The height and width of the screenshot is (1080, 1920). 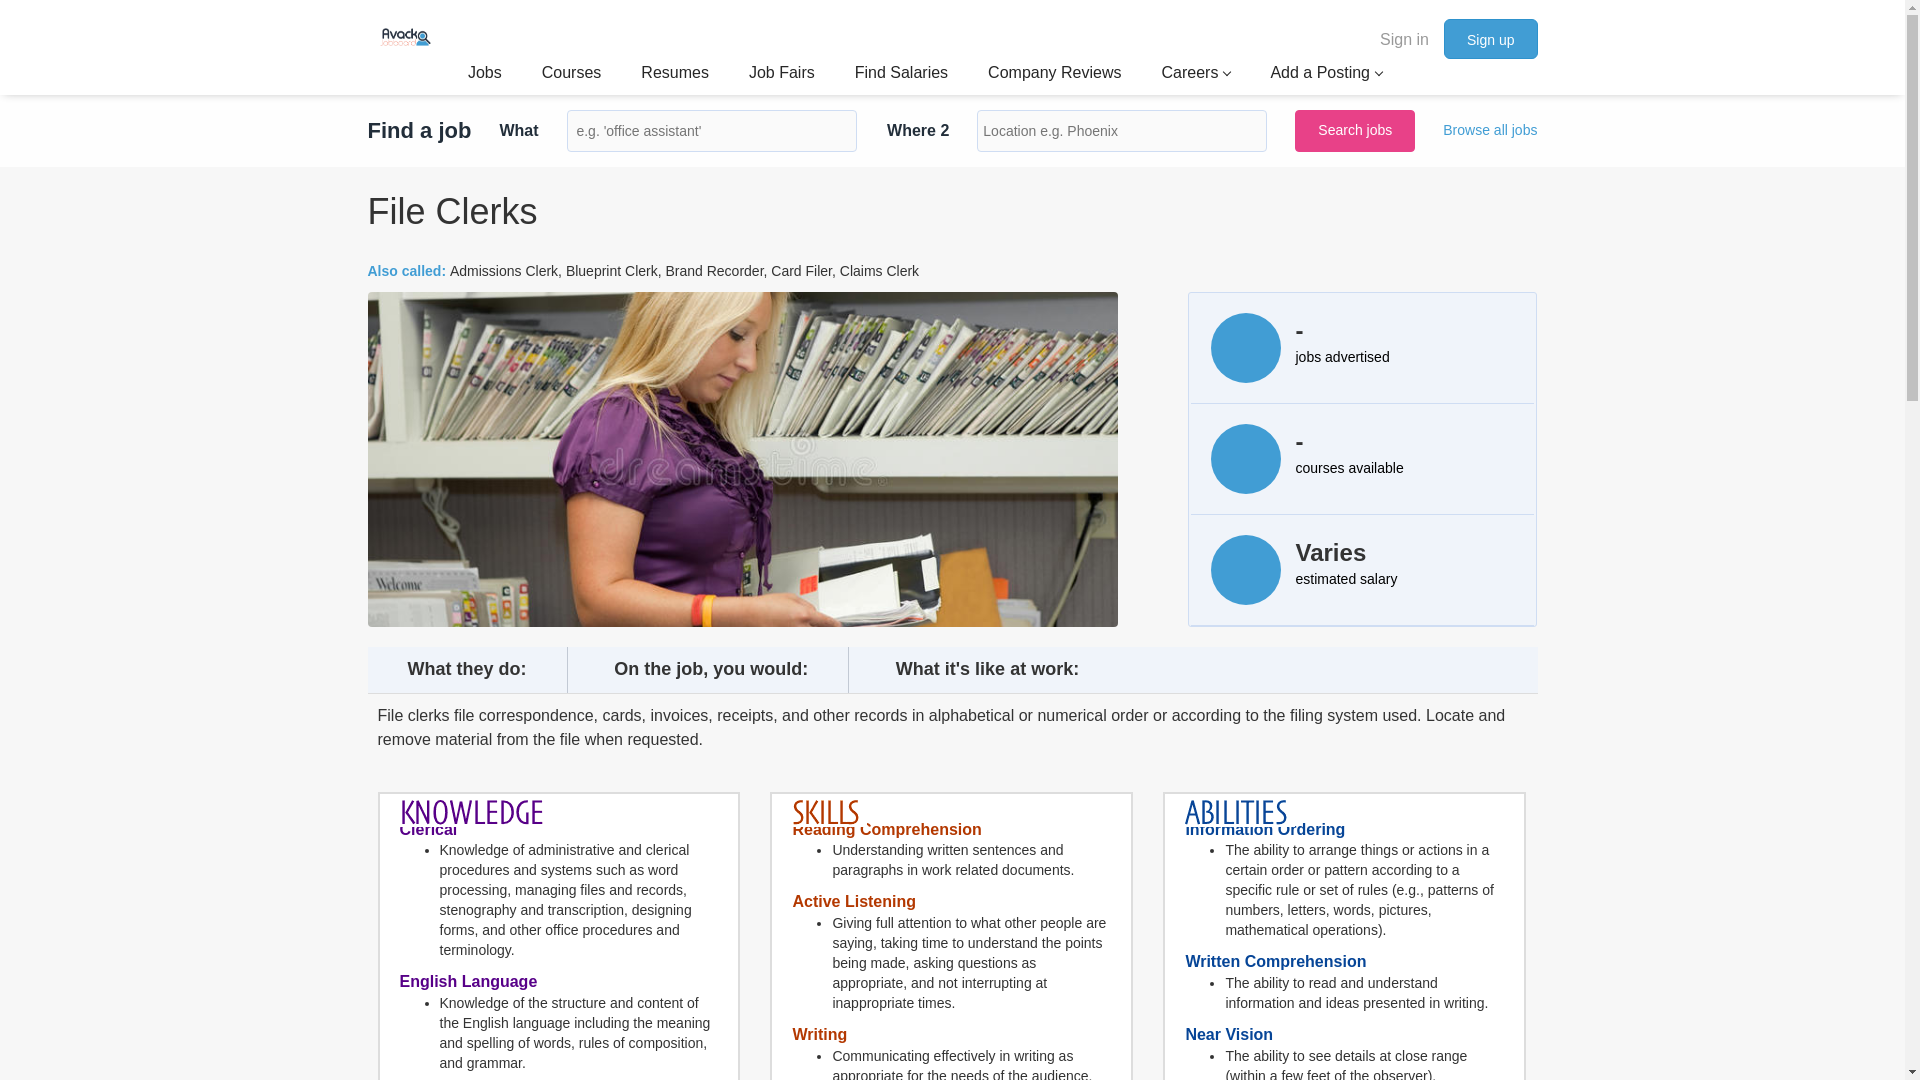 I want to click on On the job, you would:, so click(x=711, y=670).